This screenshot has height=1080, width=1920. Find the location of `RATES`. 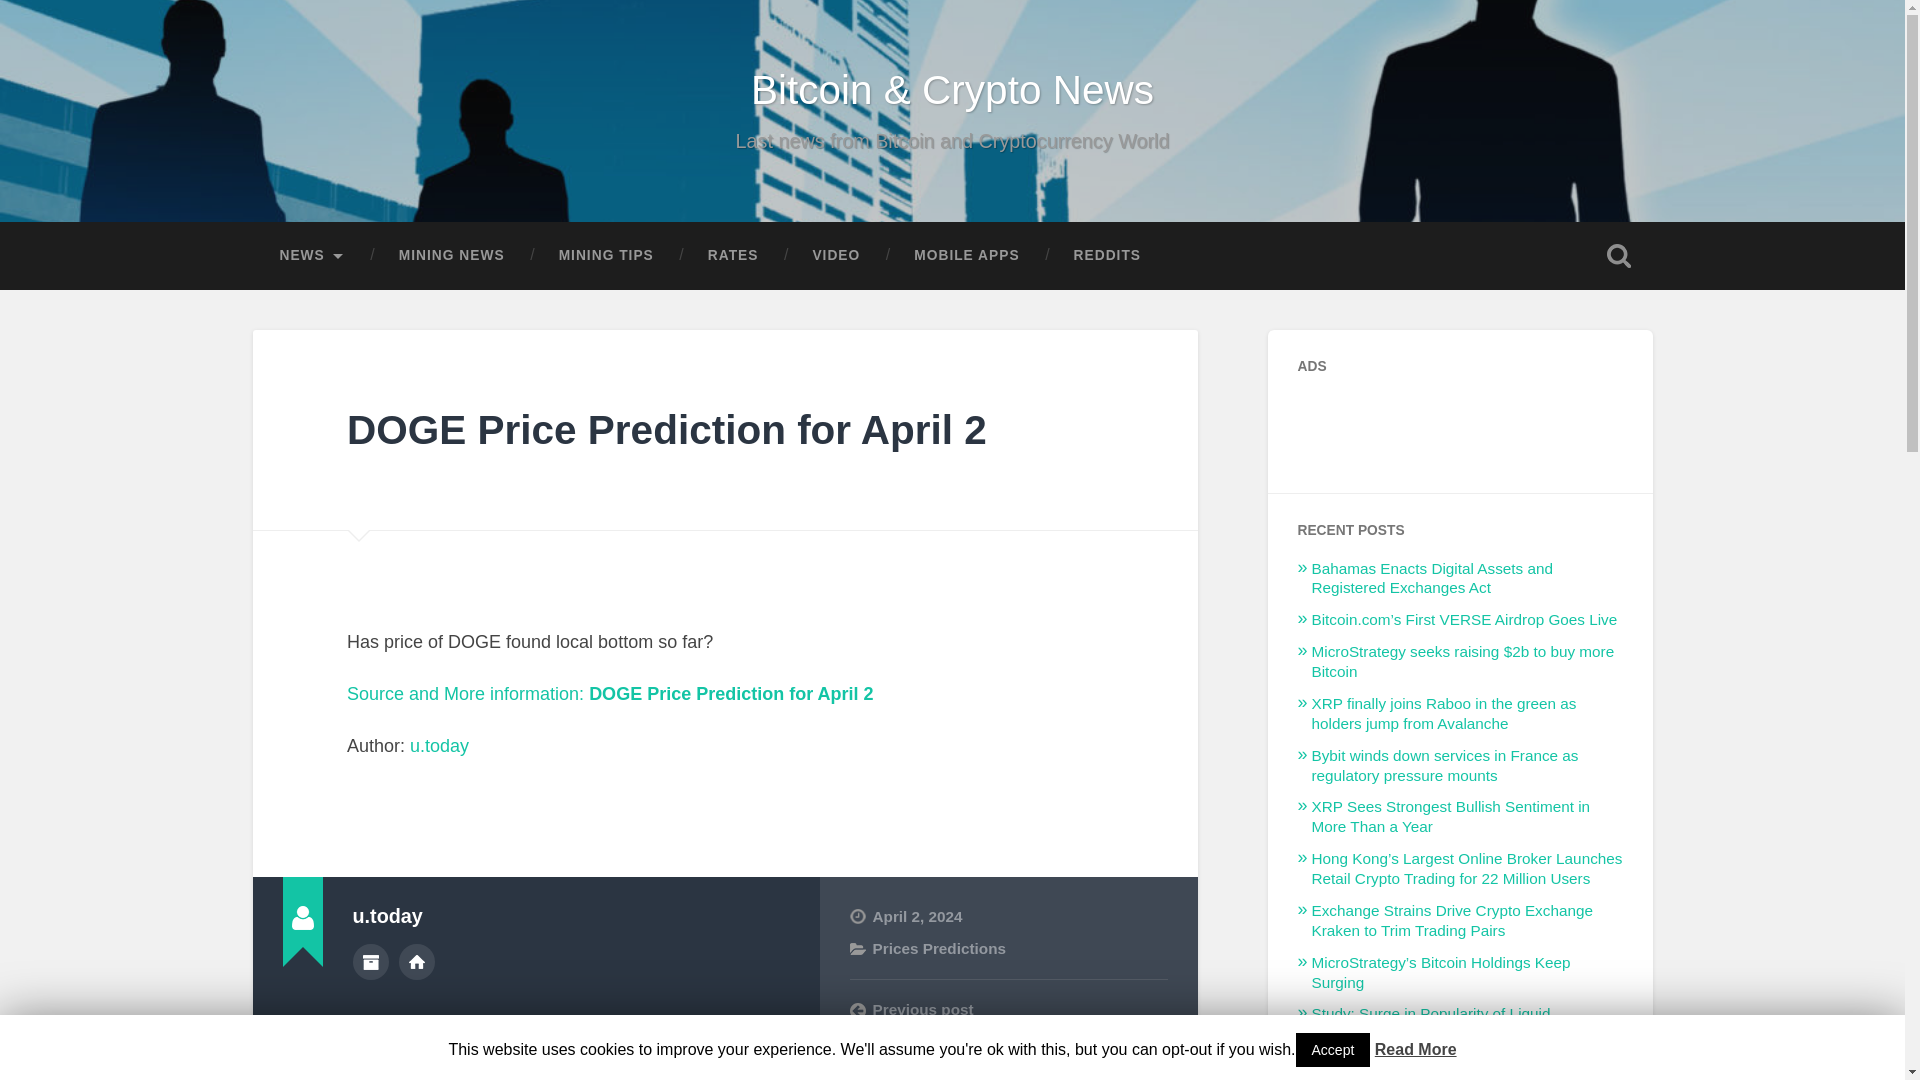

RATES is located at coordinates (733, 256).